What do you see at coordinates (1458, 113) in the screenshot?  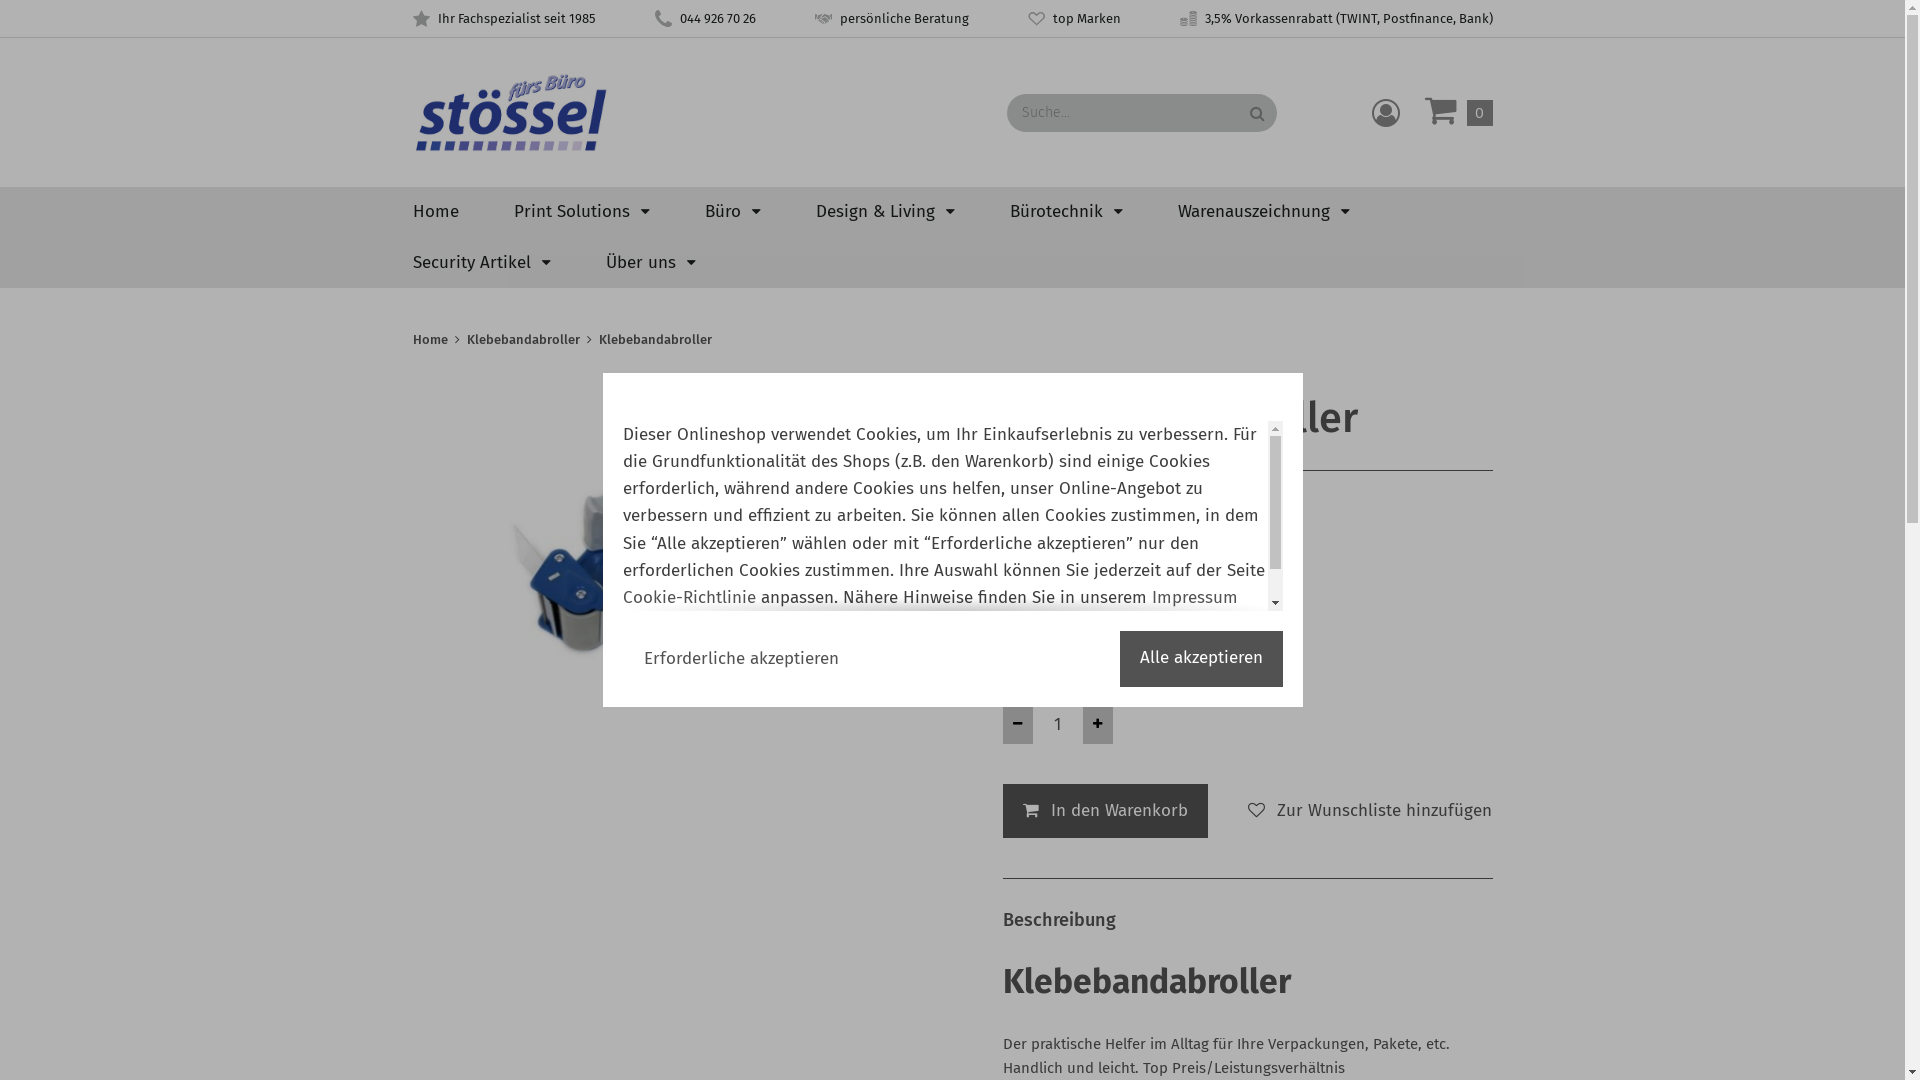 I see `Warenkorb anzeigen. Sie haben 0 Artikel im Warenkorb.
0` at bounding box center [1458, 113].